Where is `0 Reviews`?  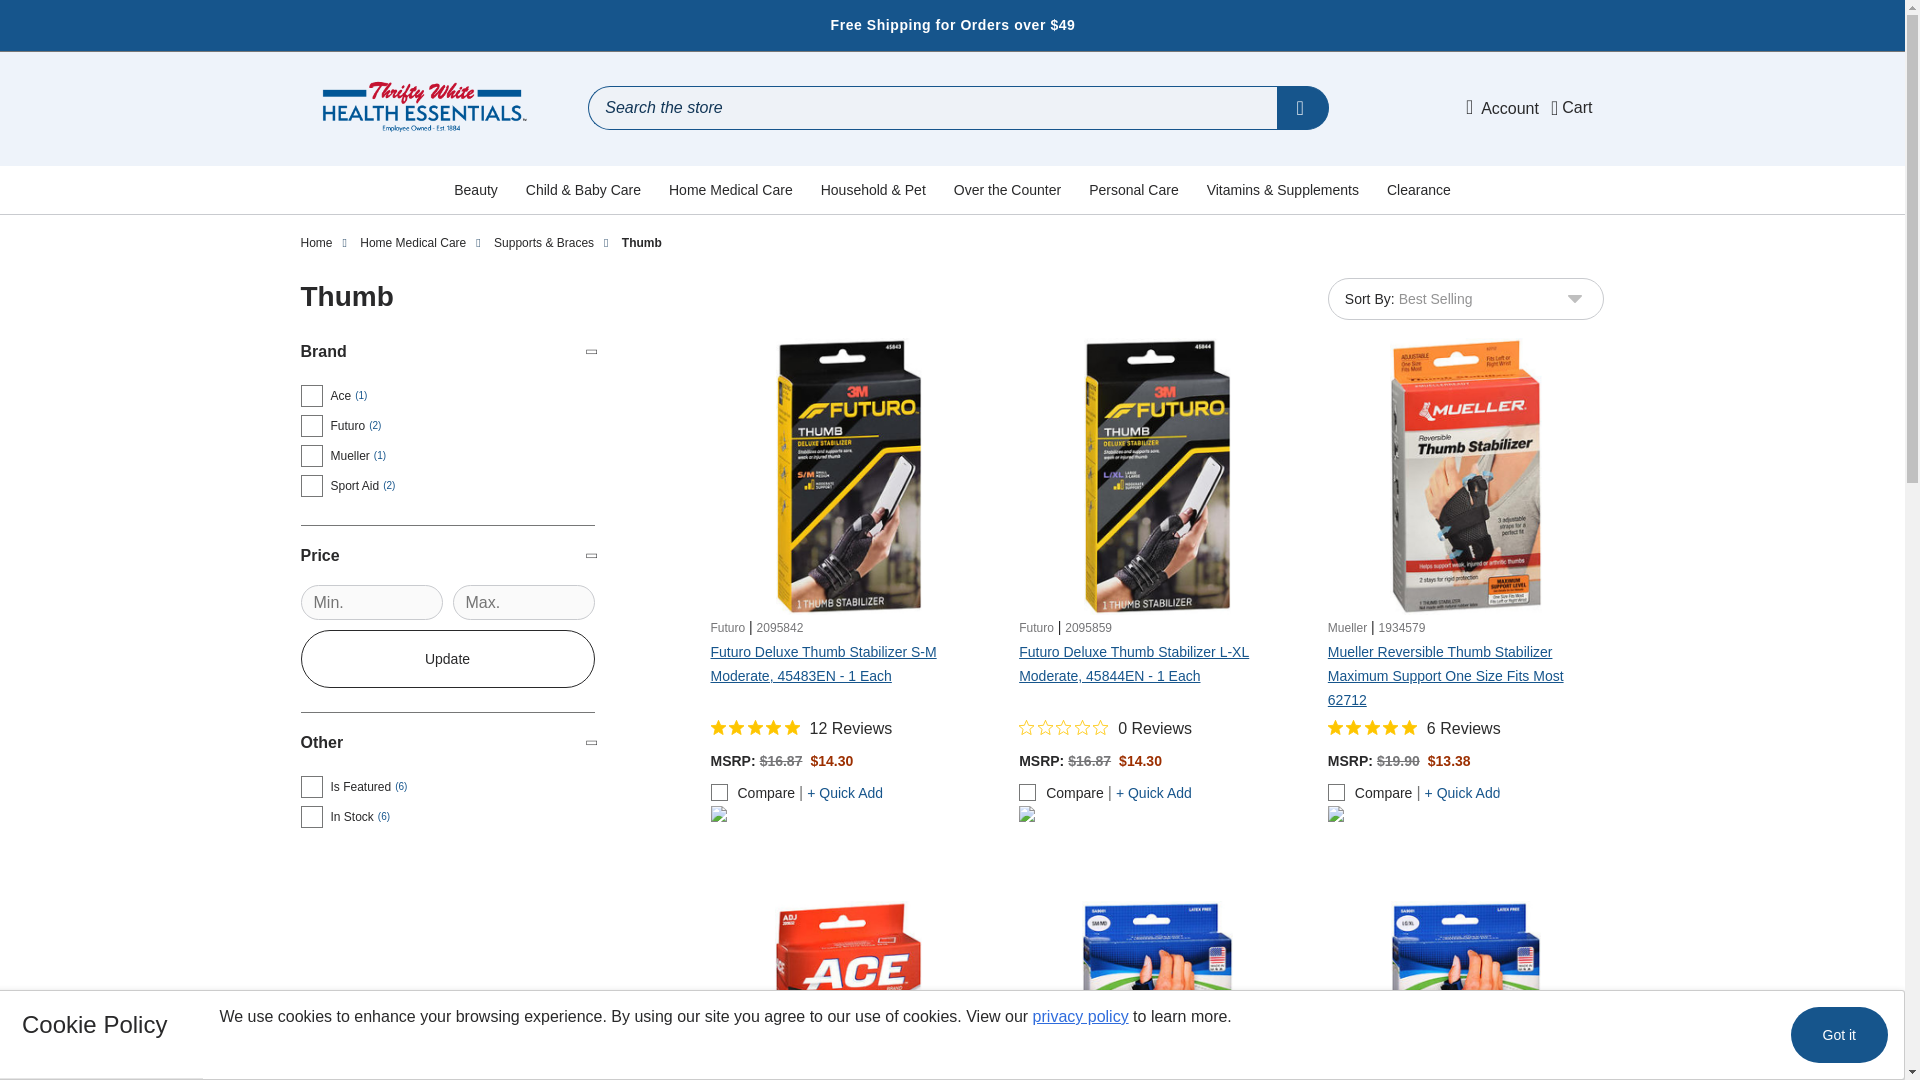
0 Reviews is located at coordinates (1106, 728).